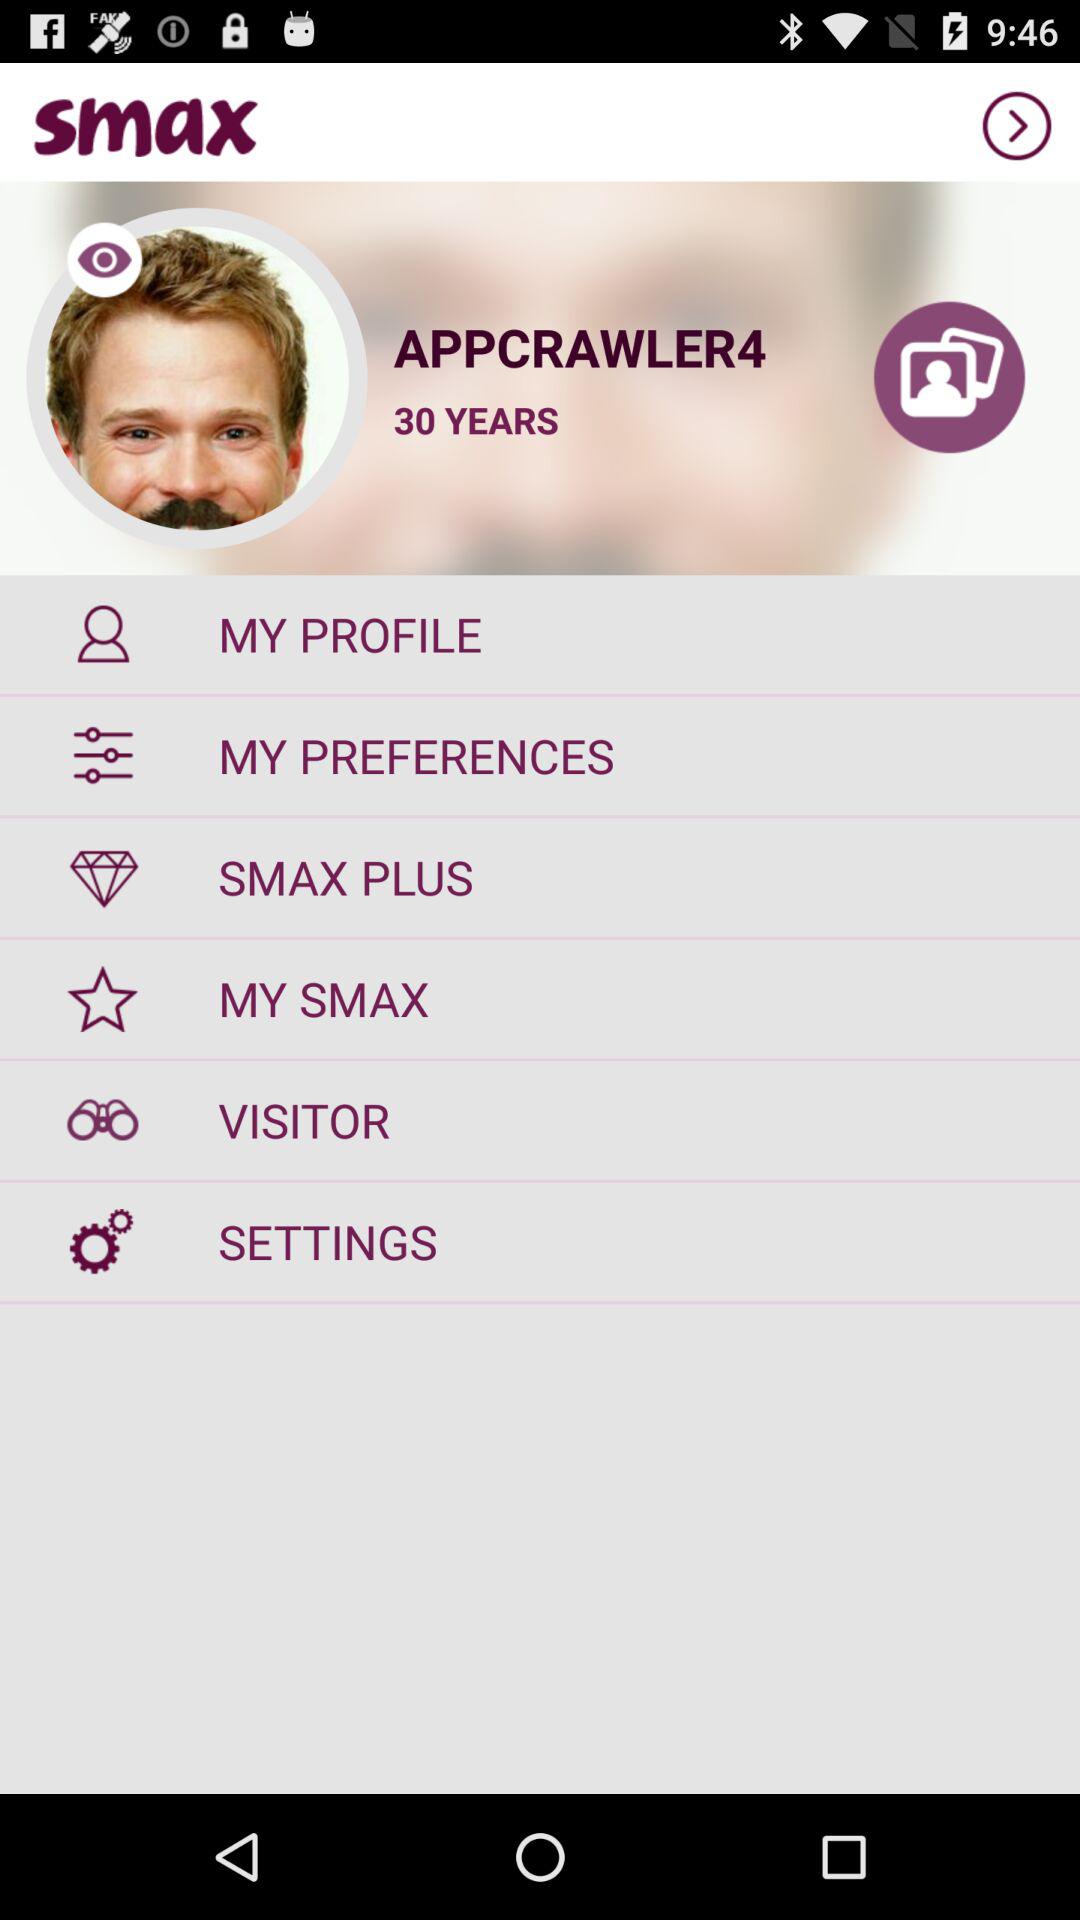  Describe the element at coordinates (540, 1120) in the screenshot. I see `swipe to visitor` at that location.